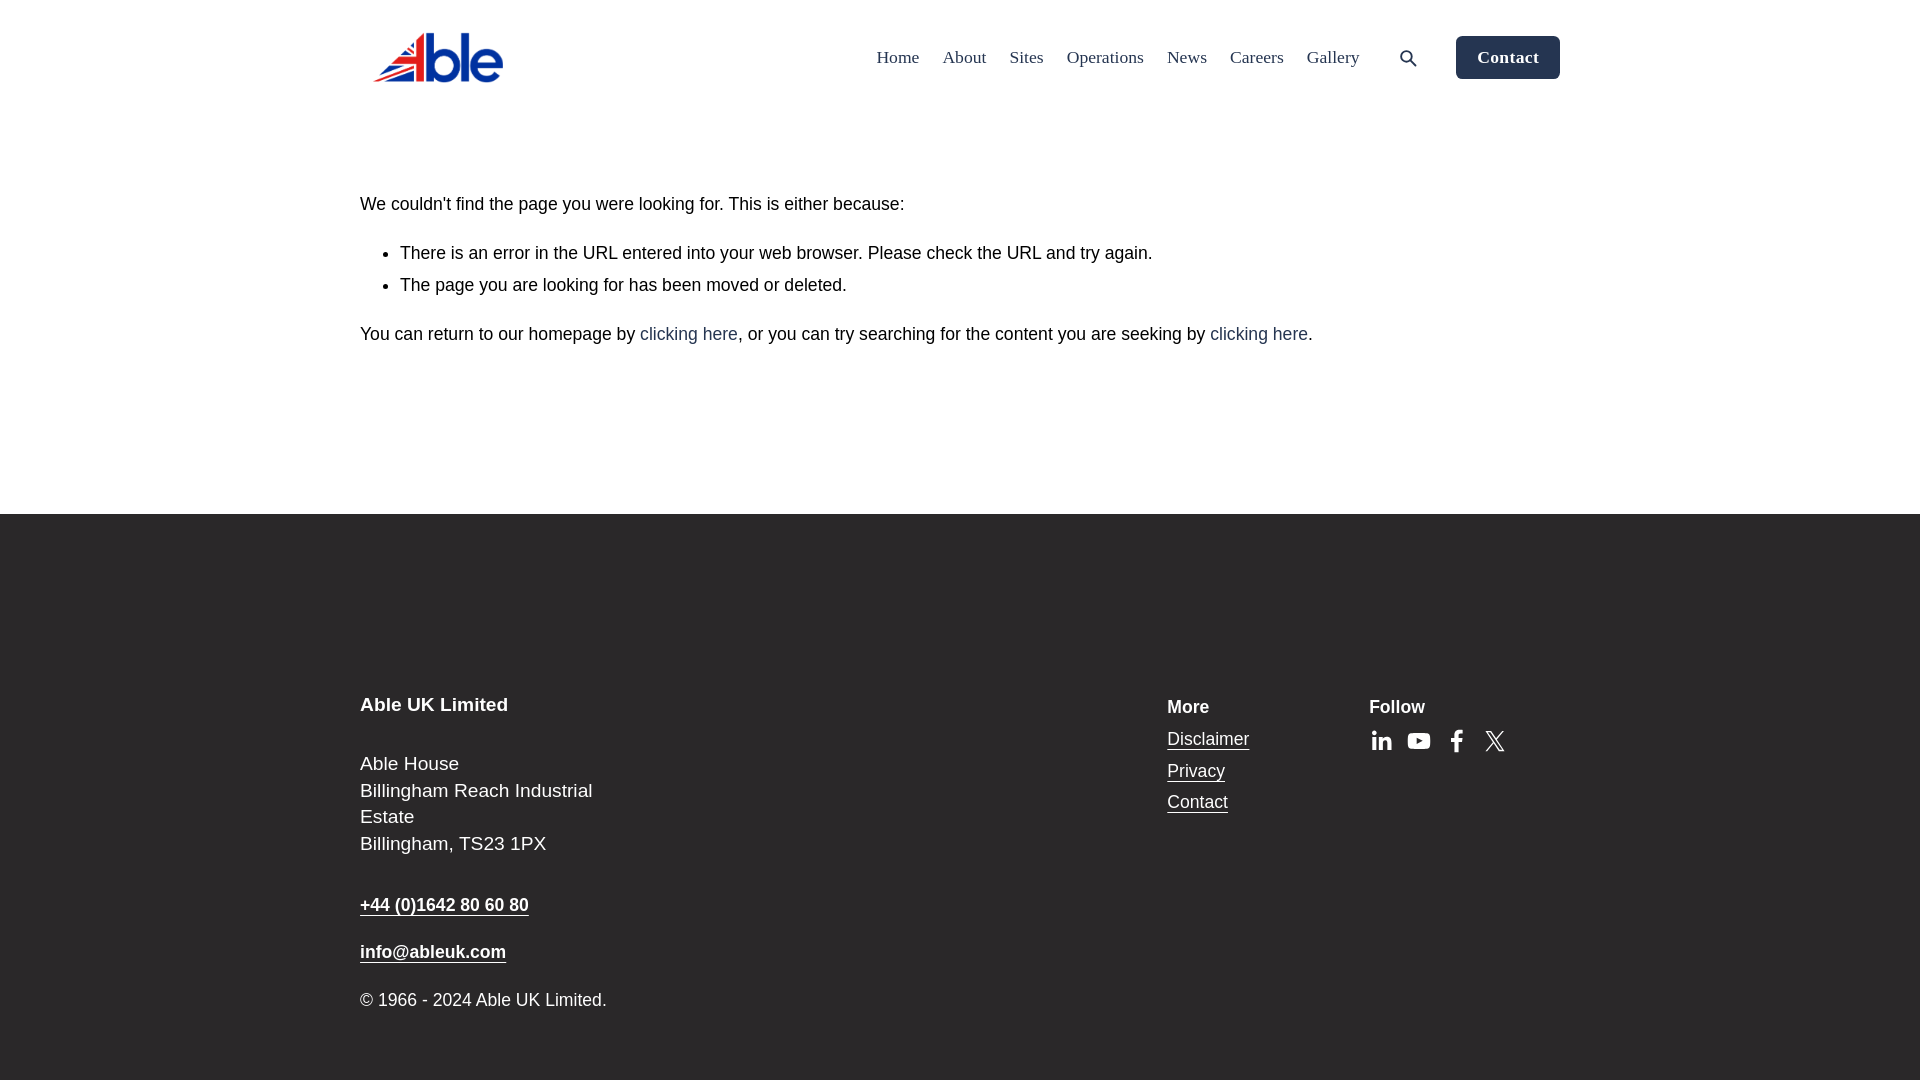 This screenshot has width=1920, height=1080. I want to click on Gallery, so click(1333, 58).